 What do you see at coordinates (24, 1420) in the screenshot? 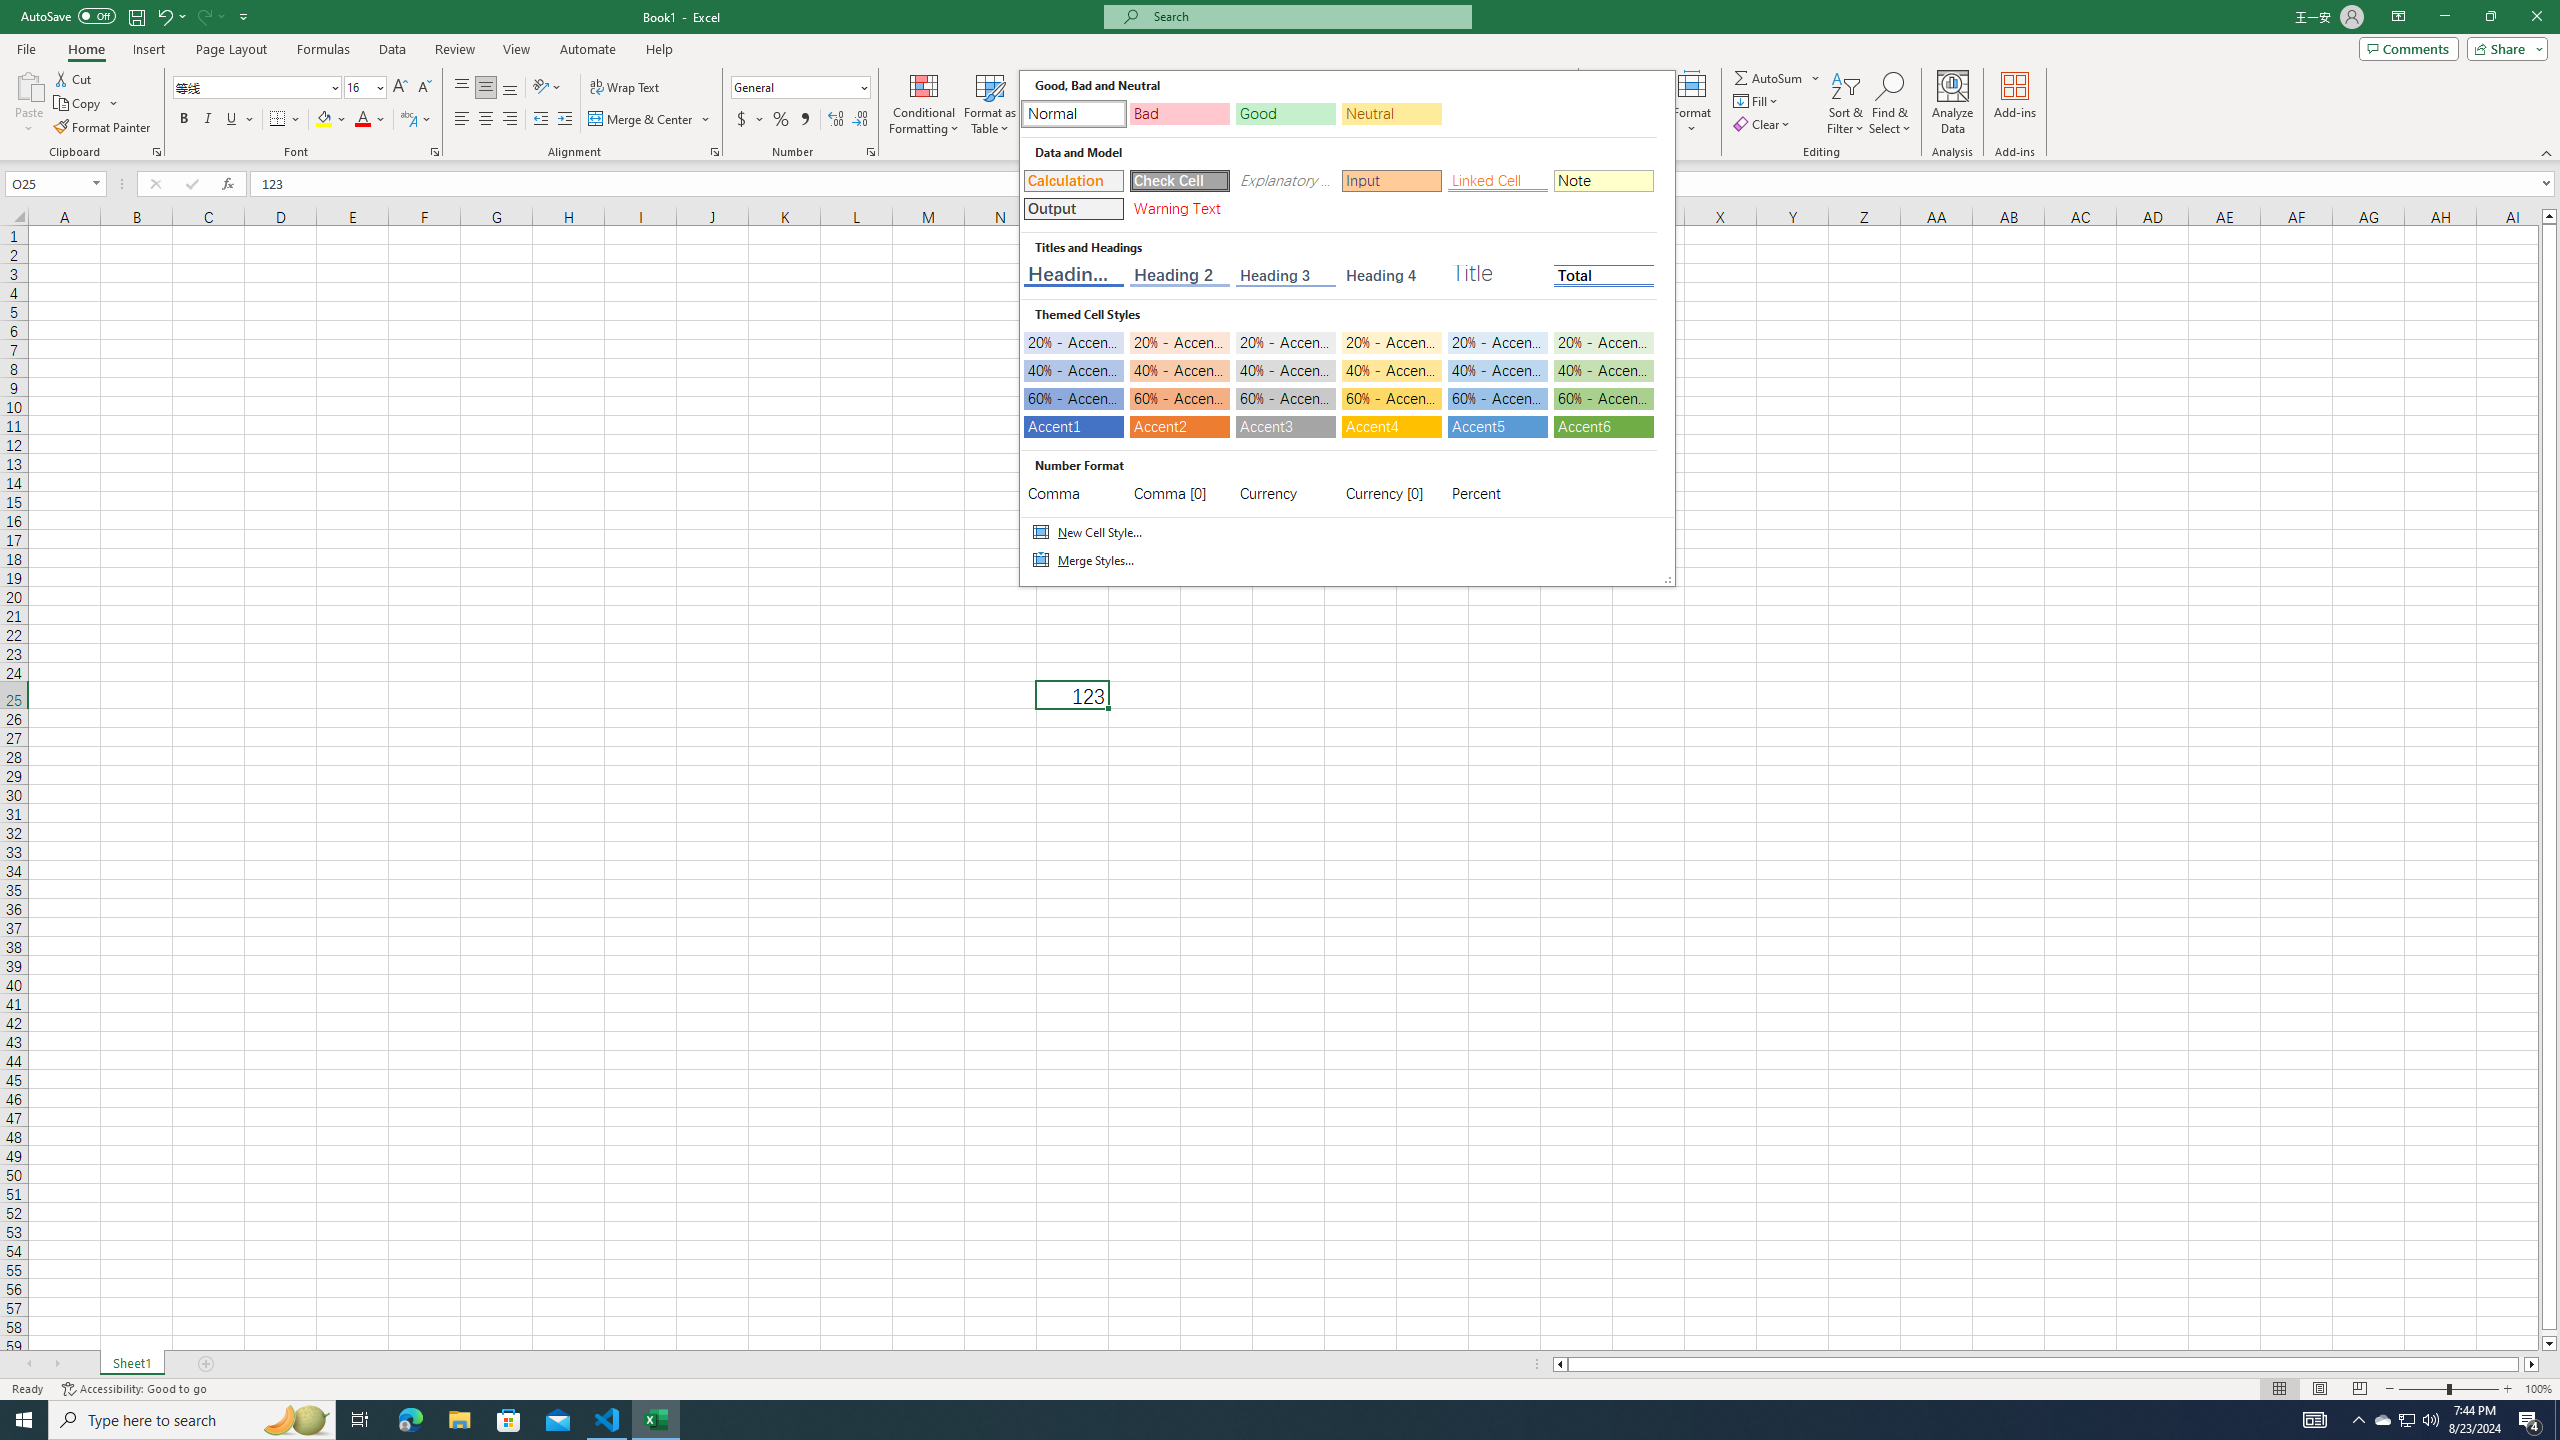
I see `Start` at bounding box center [24, 1420].